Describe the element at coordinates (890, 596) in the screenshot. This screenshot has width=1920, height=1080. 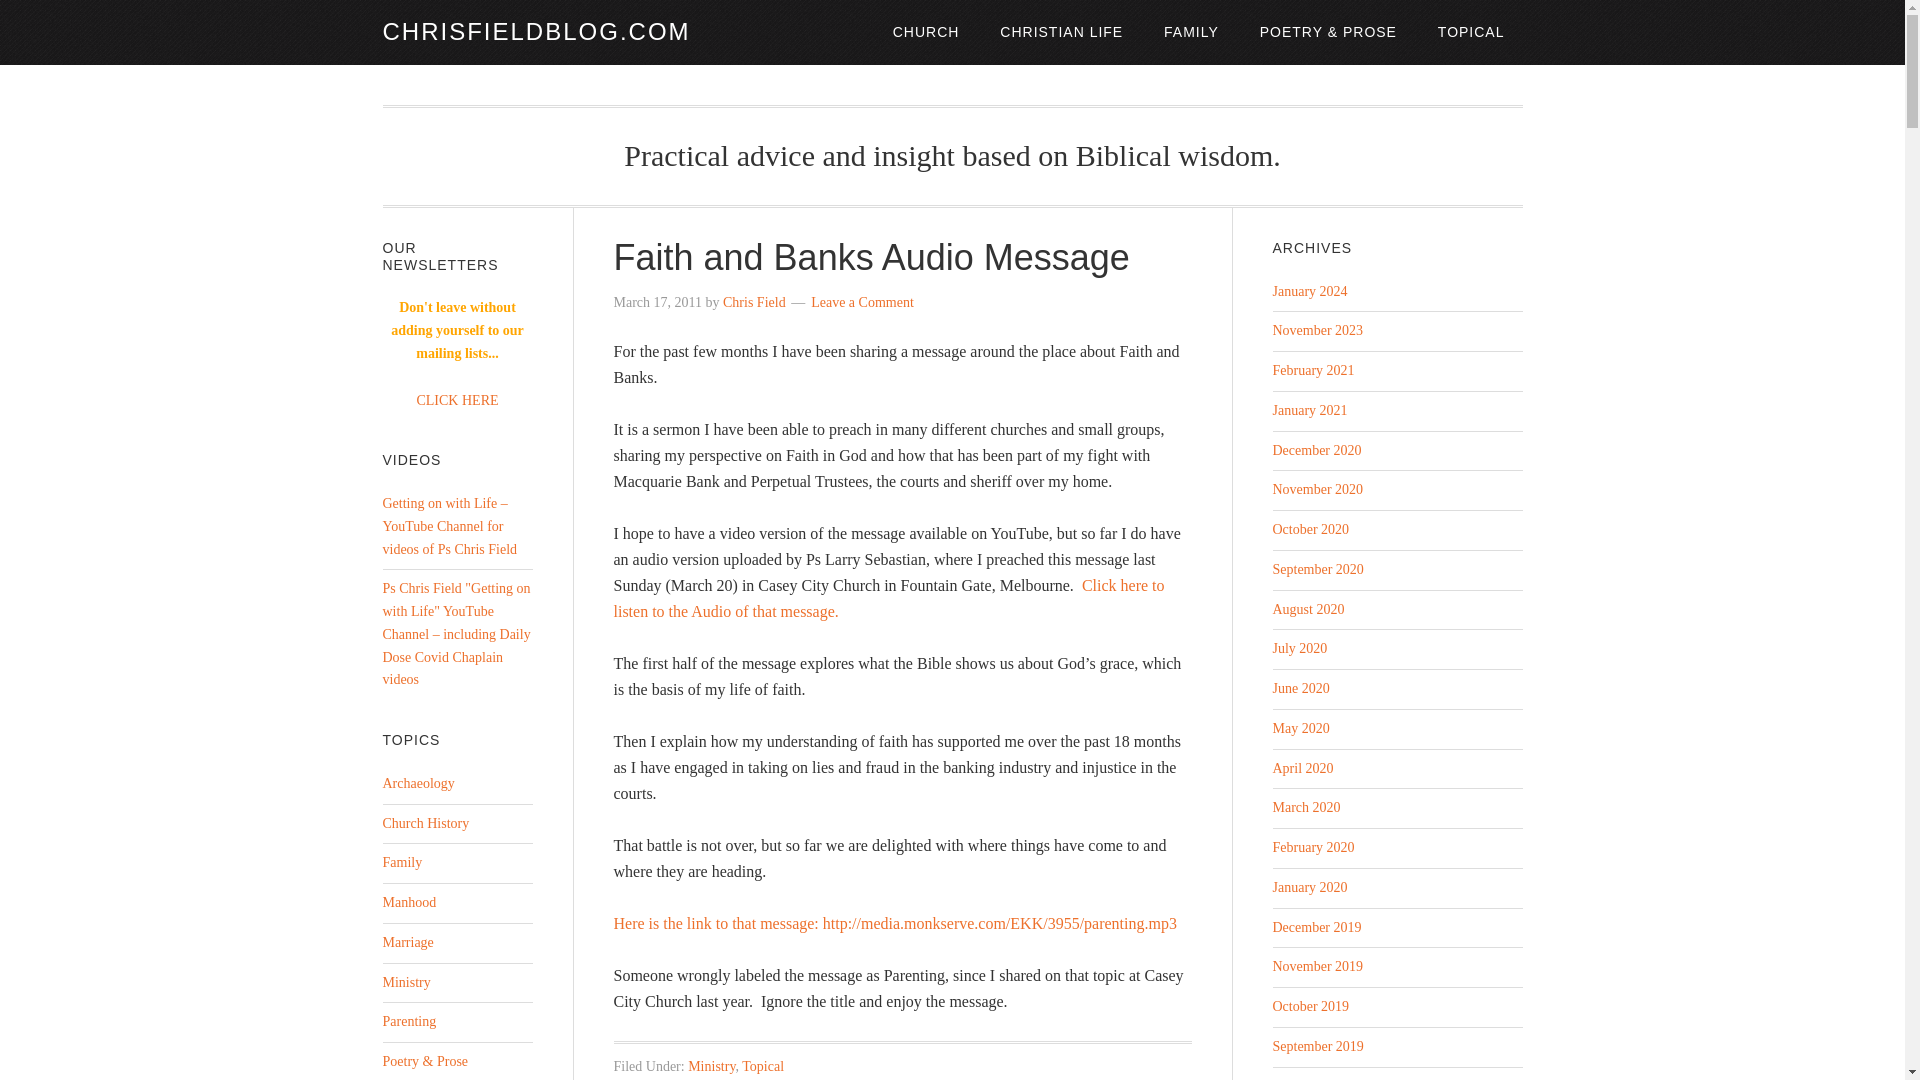
I see `Click here to listen to the Audio of that message.` at that location.